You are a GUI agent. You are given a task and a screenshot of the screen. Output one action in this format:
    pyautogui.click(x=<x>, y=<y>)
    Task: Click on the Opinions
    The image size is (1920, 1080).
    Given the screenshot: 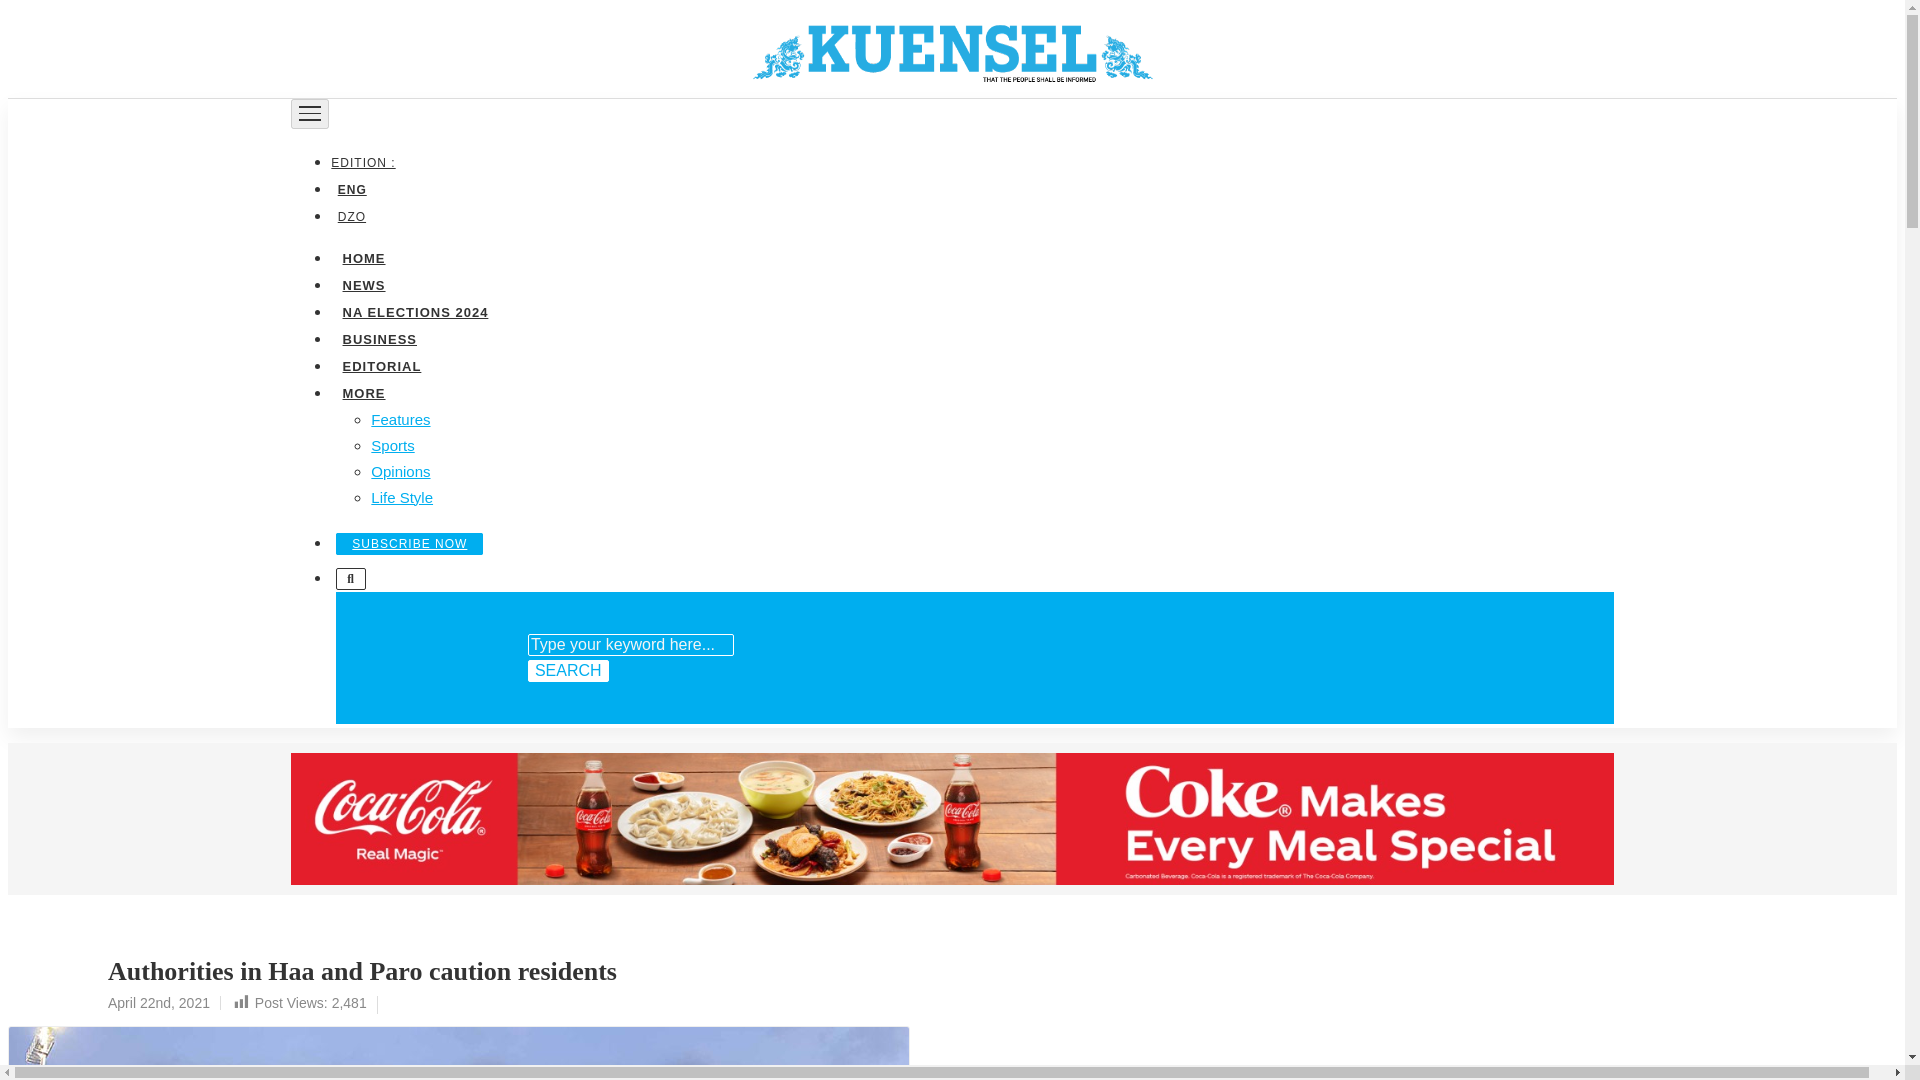 What is the action you would take?
    pyautogui.click(x=400, y=470)
    